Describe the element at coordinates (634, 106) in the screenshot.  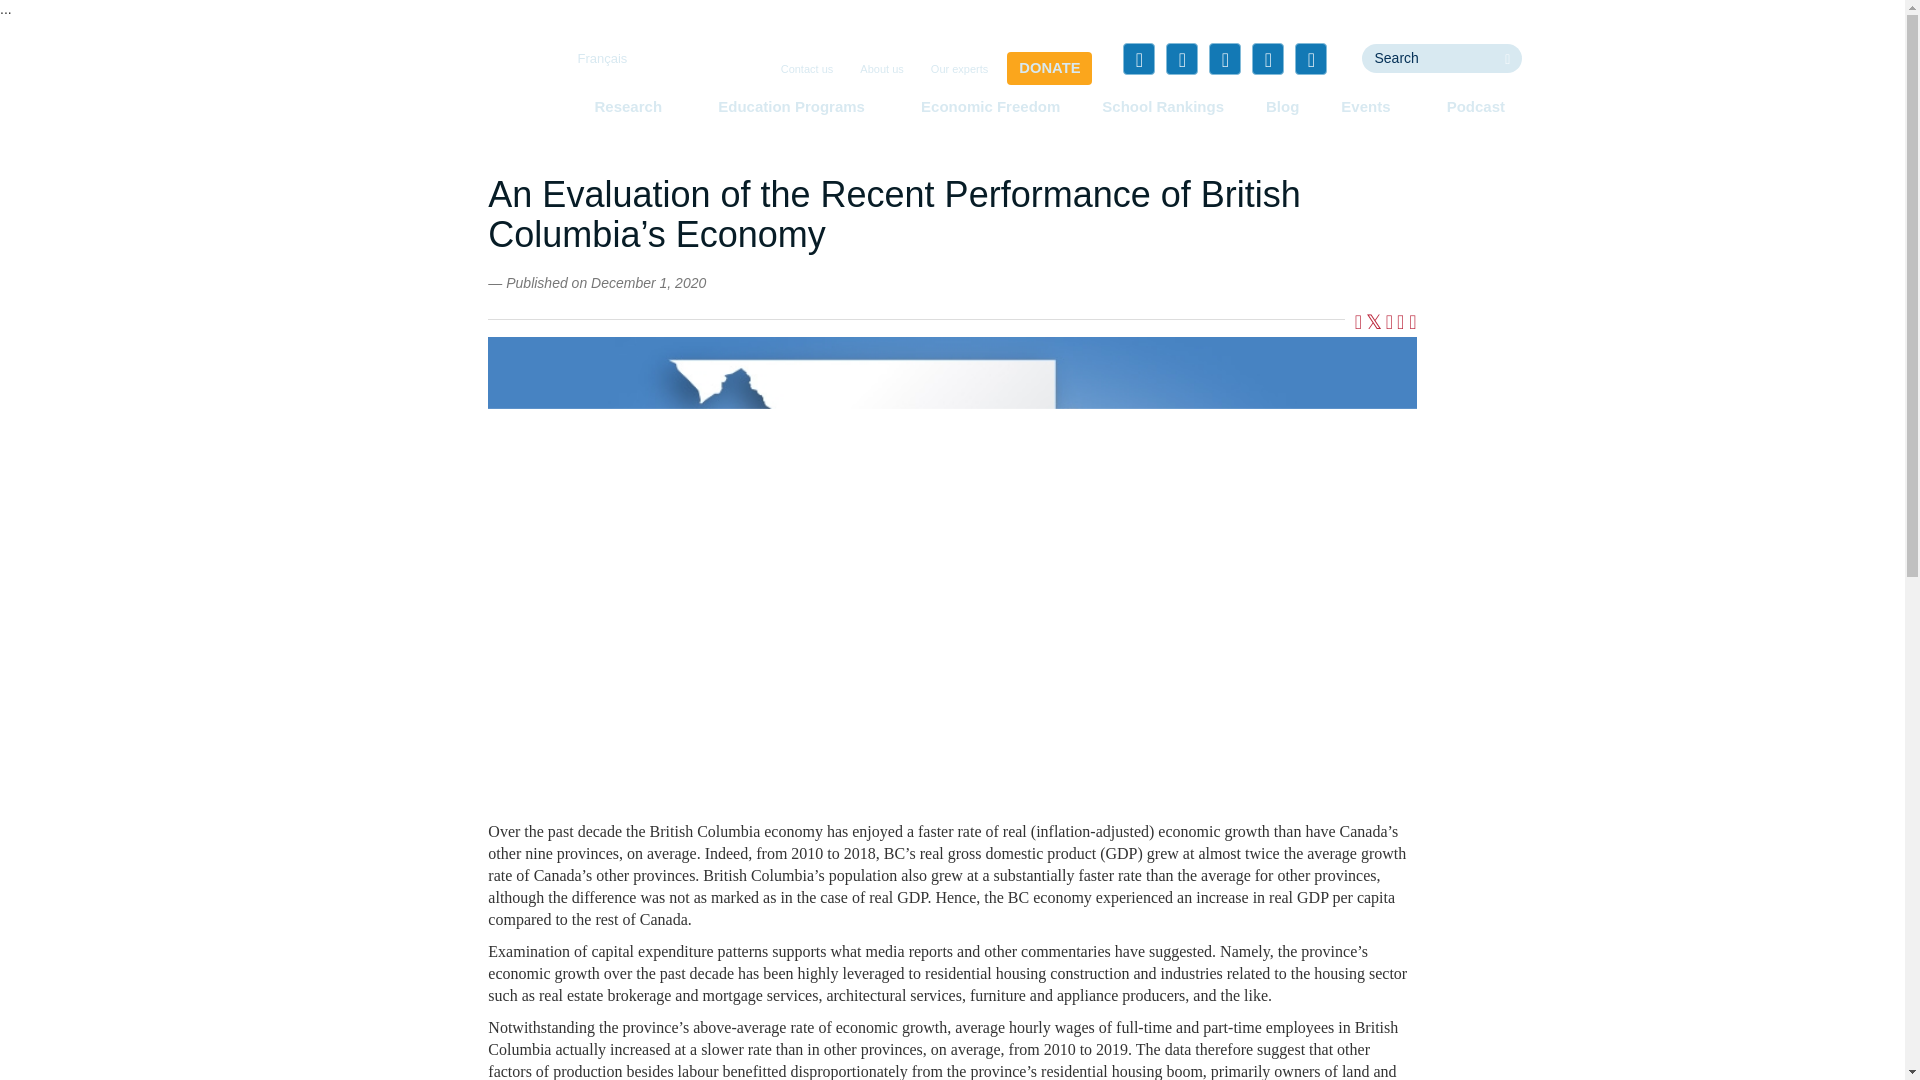
I see `Research` at that location.